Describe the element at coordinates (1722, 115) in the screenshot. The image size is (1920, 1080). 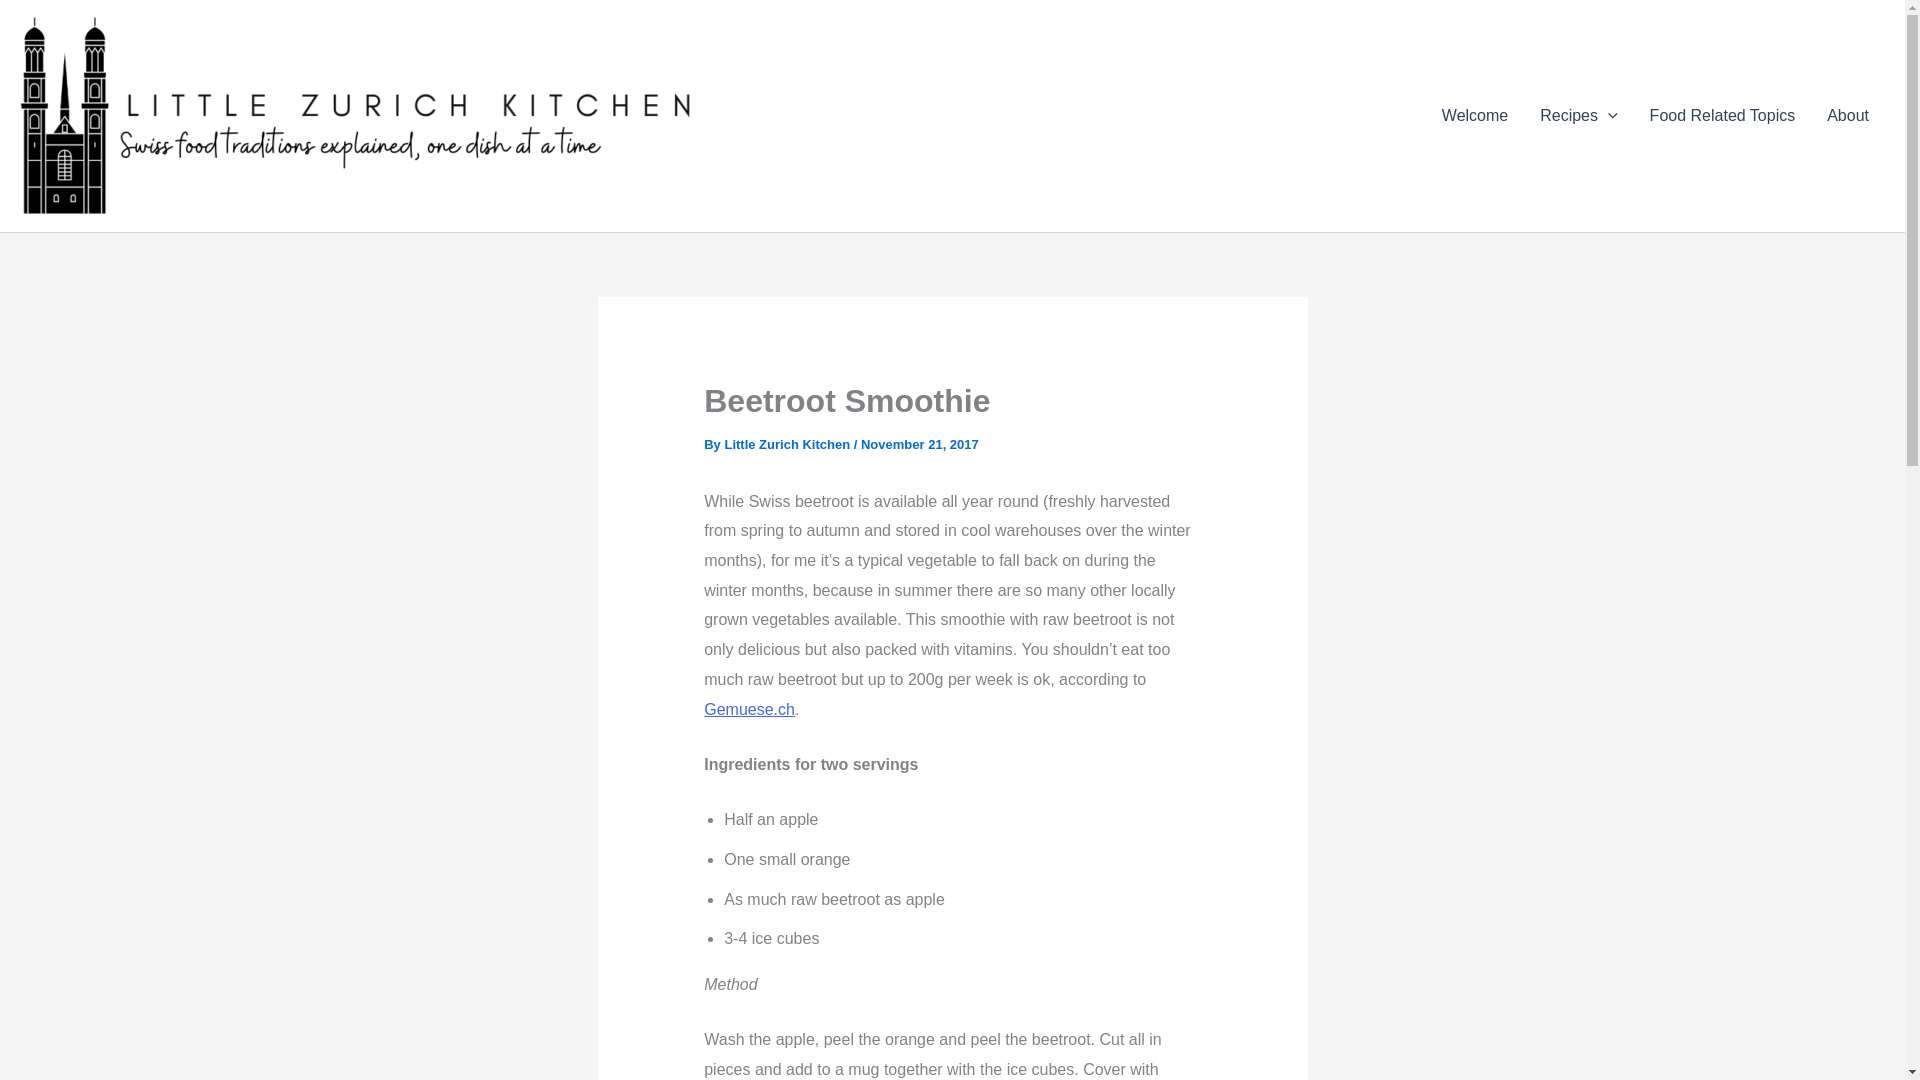
I see `Food Related Topics` at that location.